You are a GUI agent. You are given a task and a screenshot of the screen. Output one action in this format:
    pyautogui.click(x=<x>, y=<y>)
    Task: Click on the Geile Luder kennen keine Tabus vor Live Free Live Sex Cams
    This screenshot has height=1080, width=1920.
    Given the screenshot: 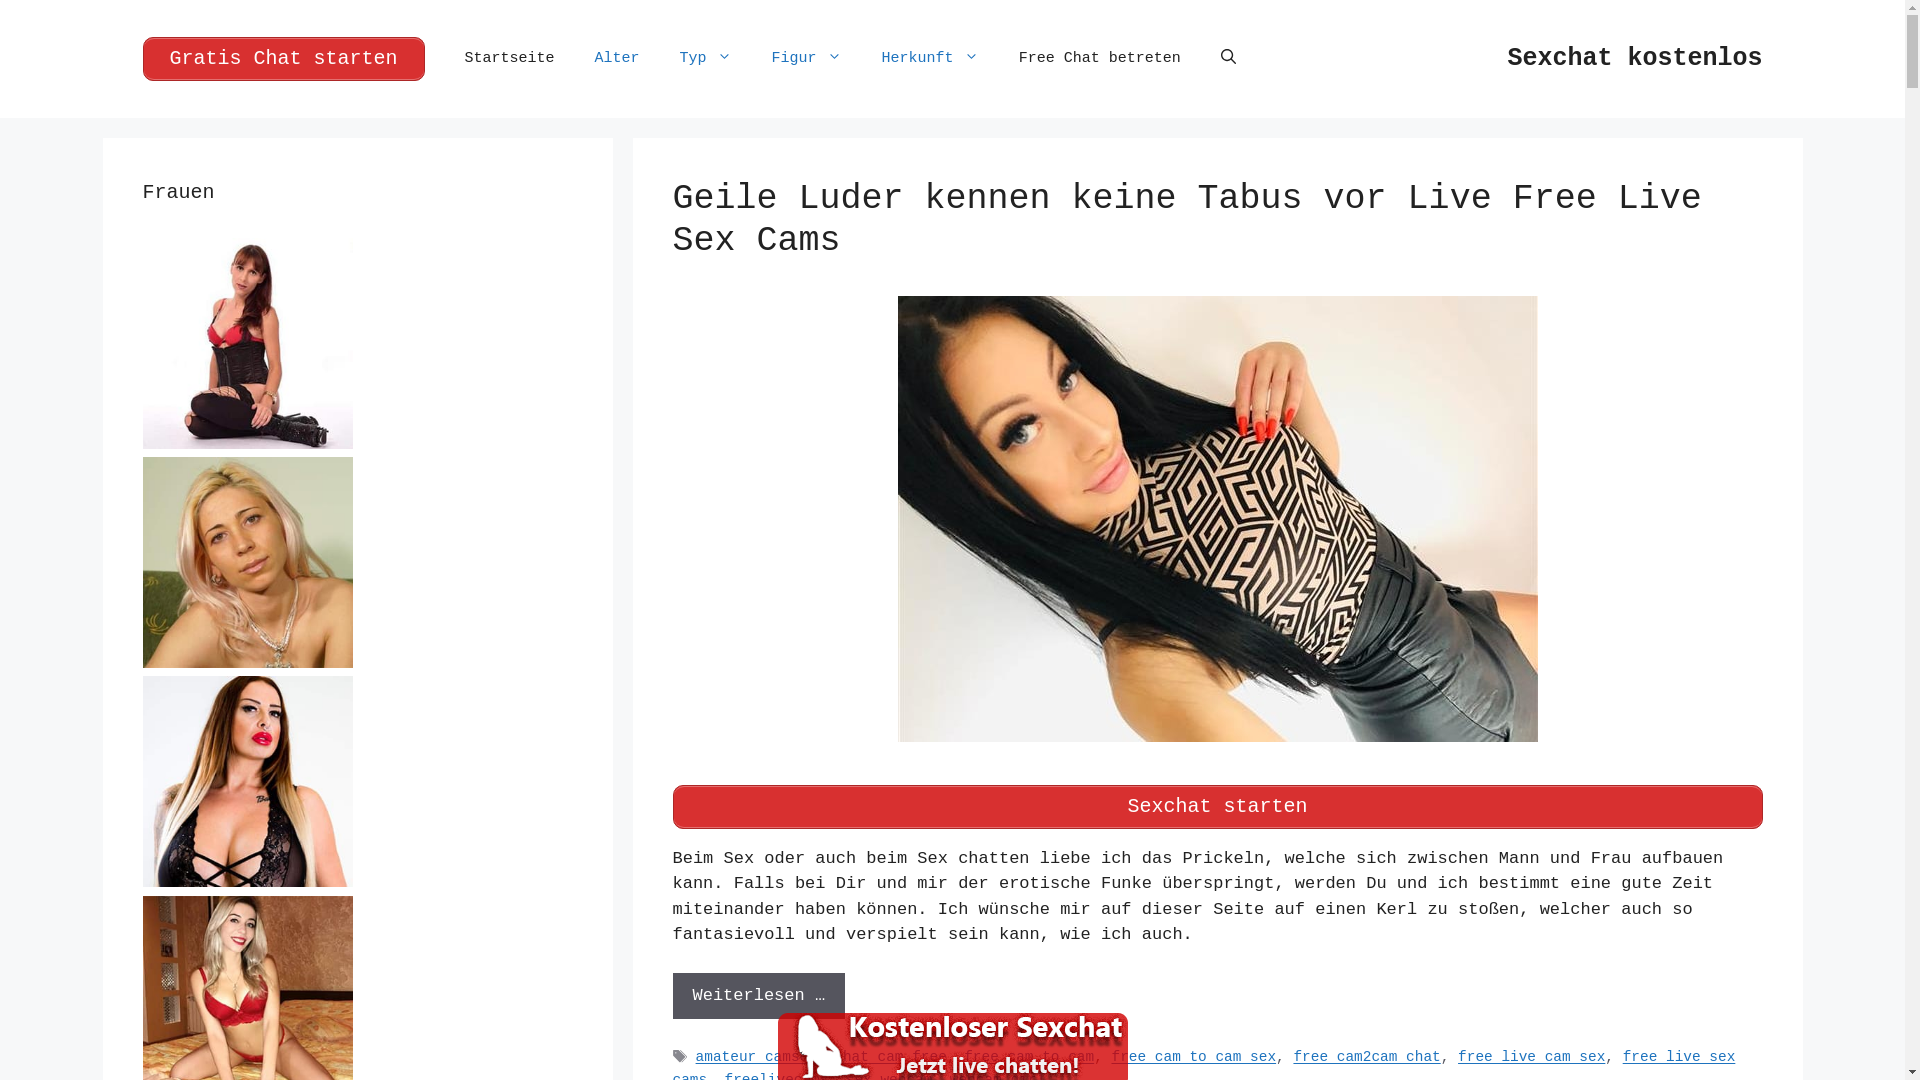 What is the action you would take?
    pyautogui.click(x=1186, y=220)
    